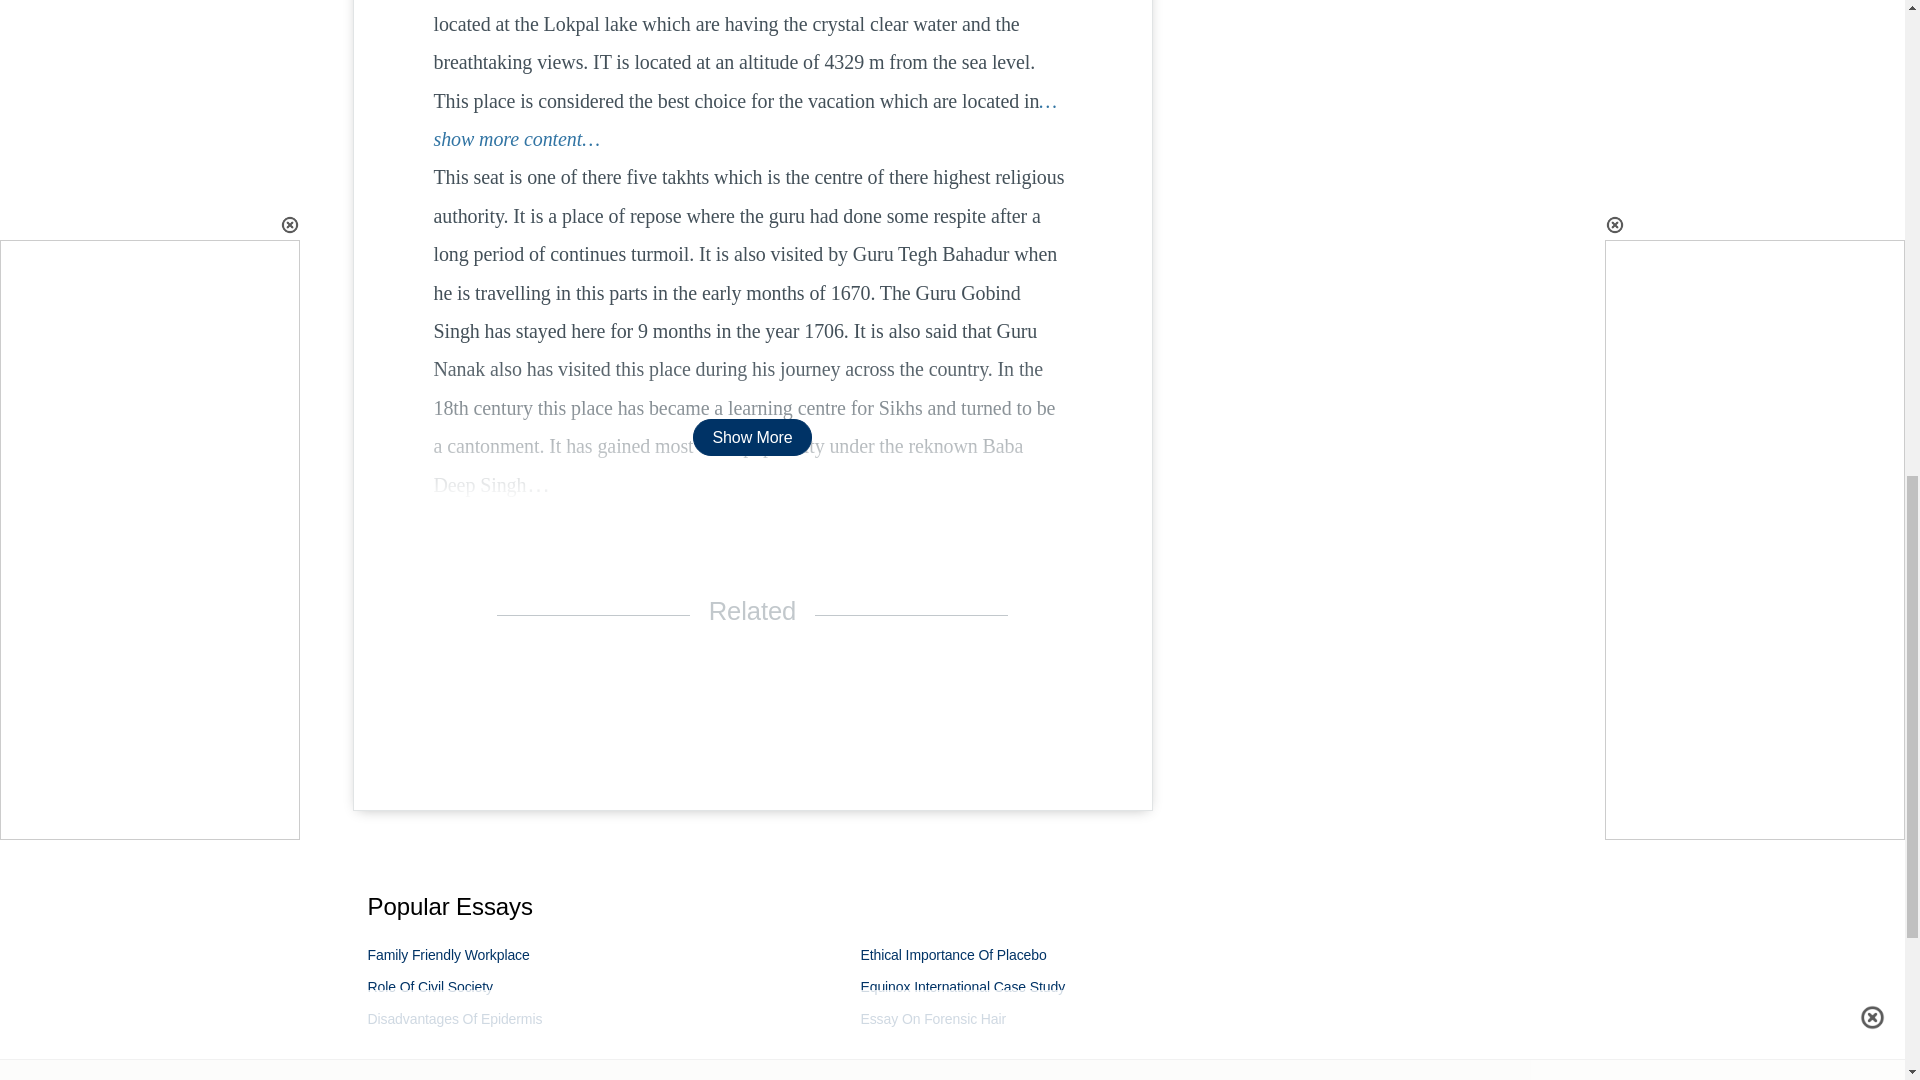  Describe the element at coordinates (933, 1018) in the screenshot. I see `Essay On Forensic Hair` at that location.